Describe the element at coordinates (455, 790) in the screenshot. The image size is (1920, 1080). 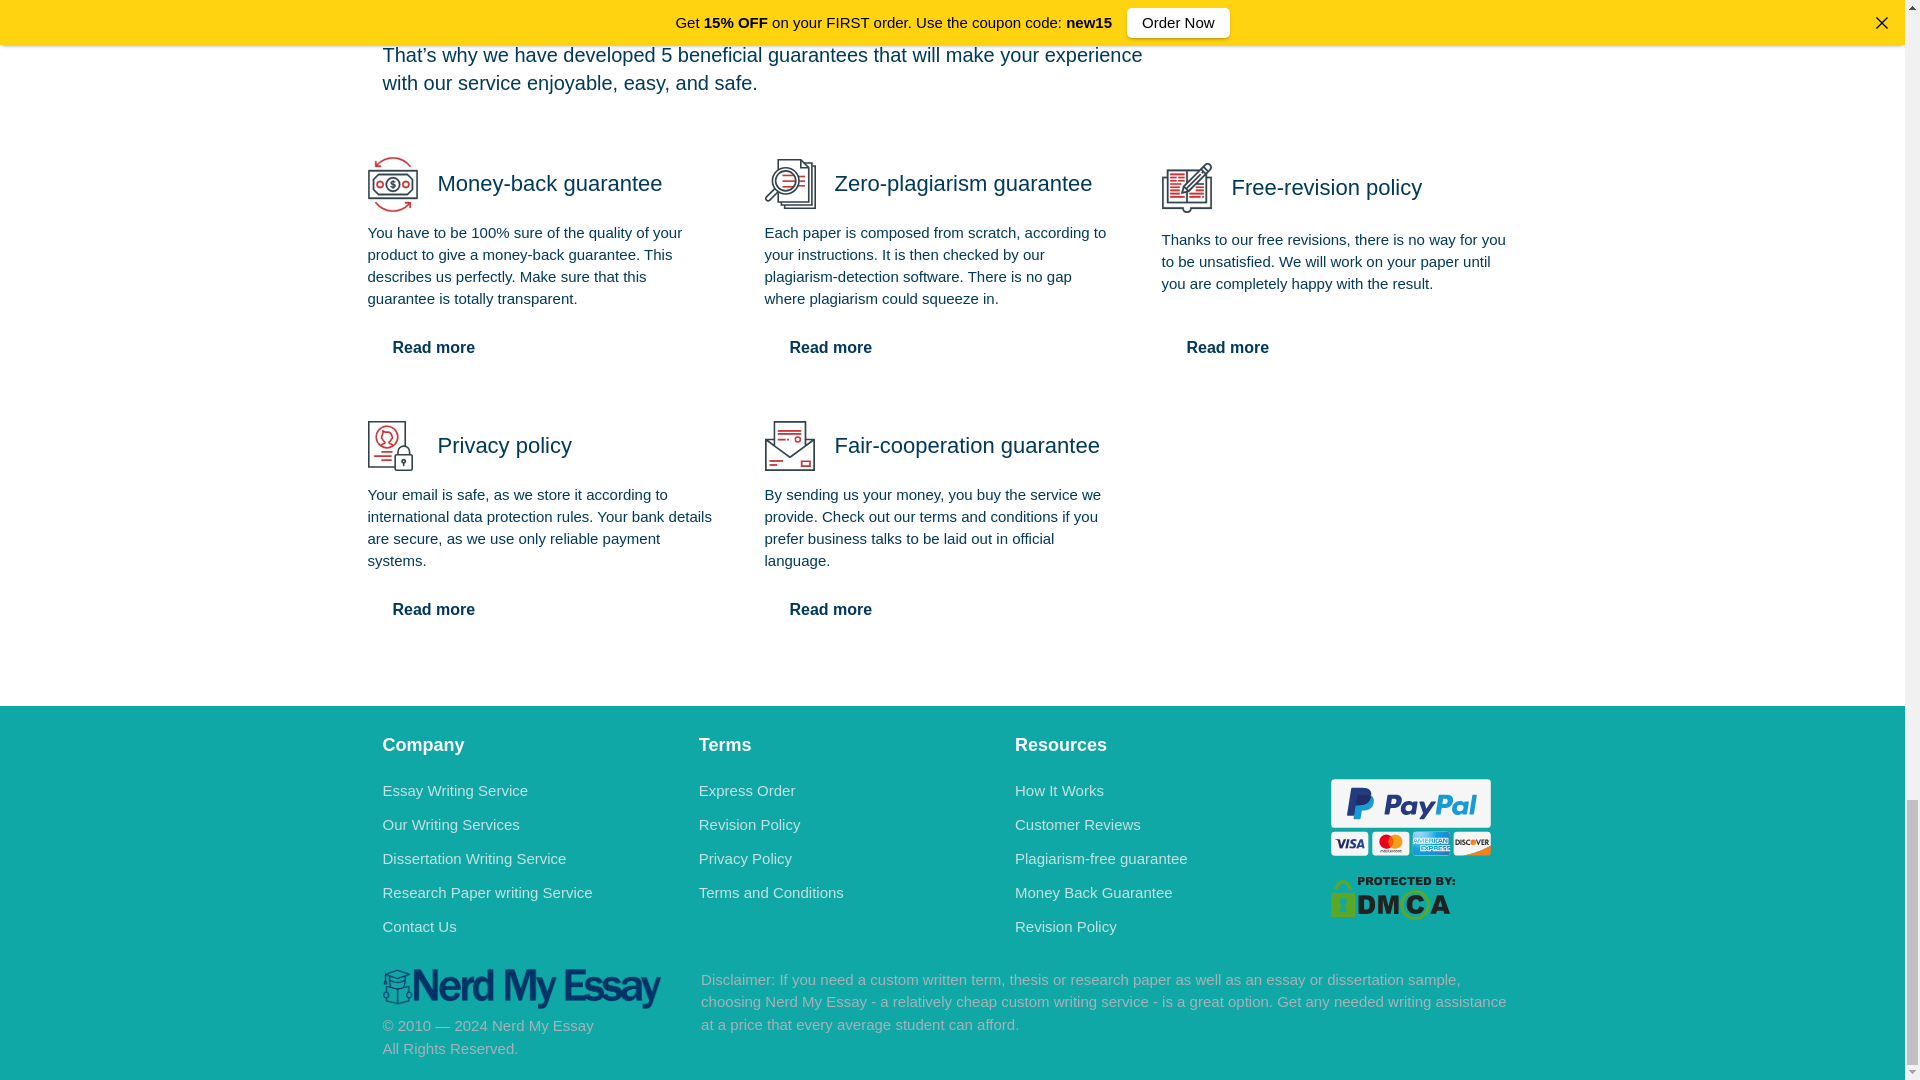
I see `Essay Writing Service` at that location.